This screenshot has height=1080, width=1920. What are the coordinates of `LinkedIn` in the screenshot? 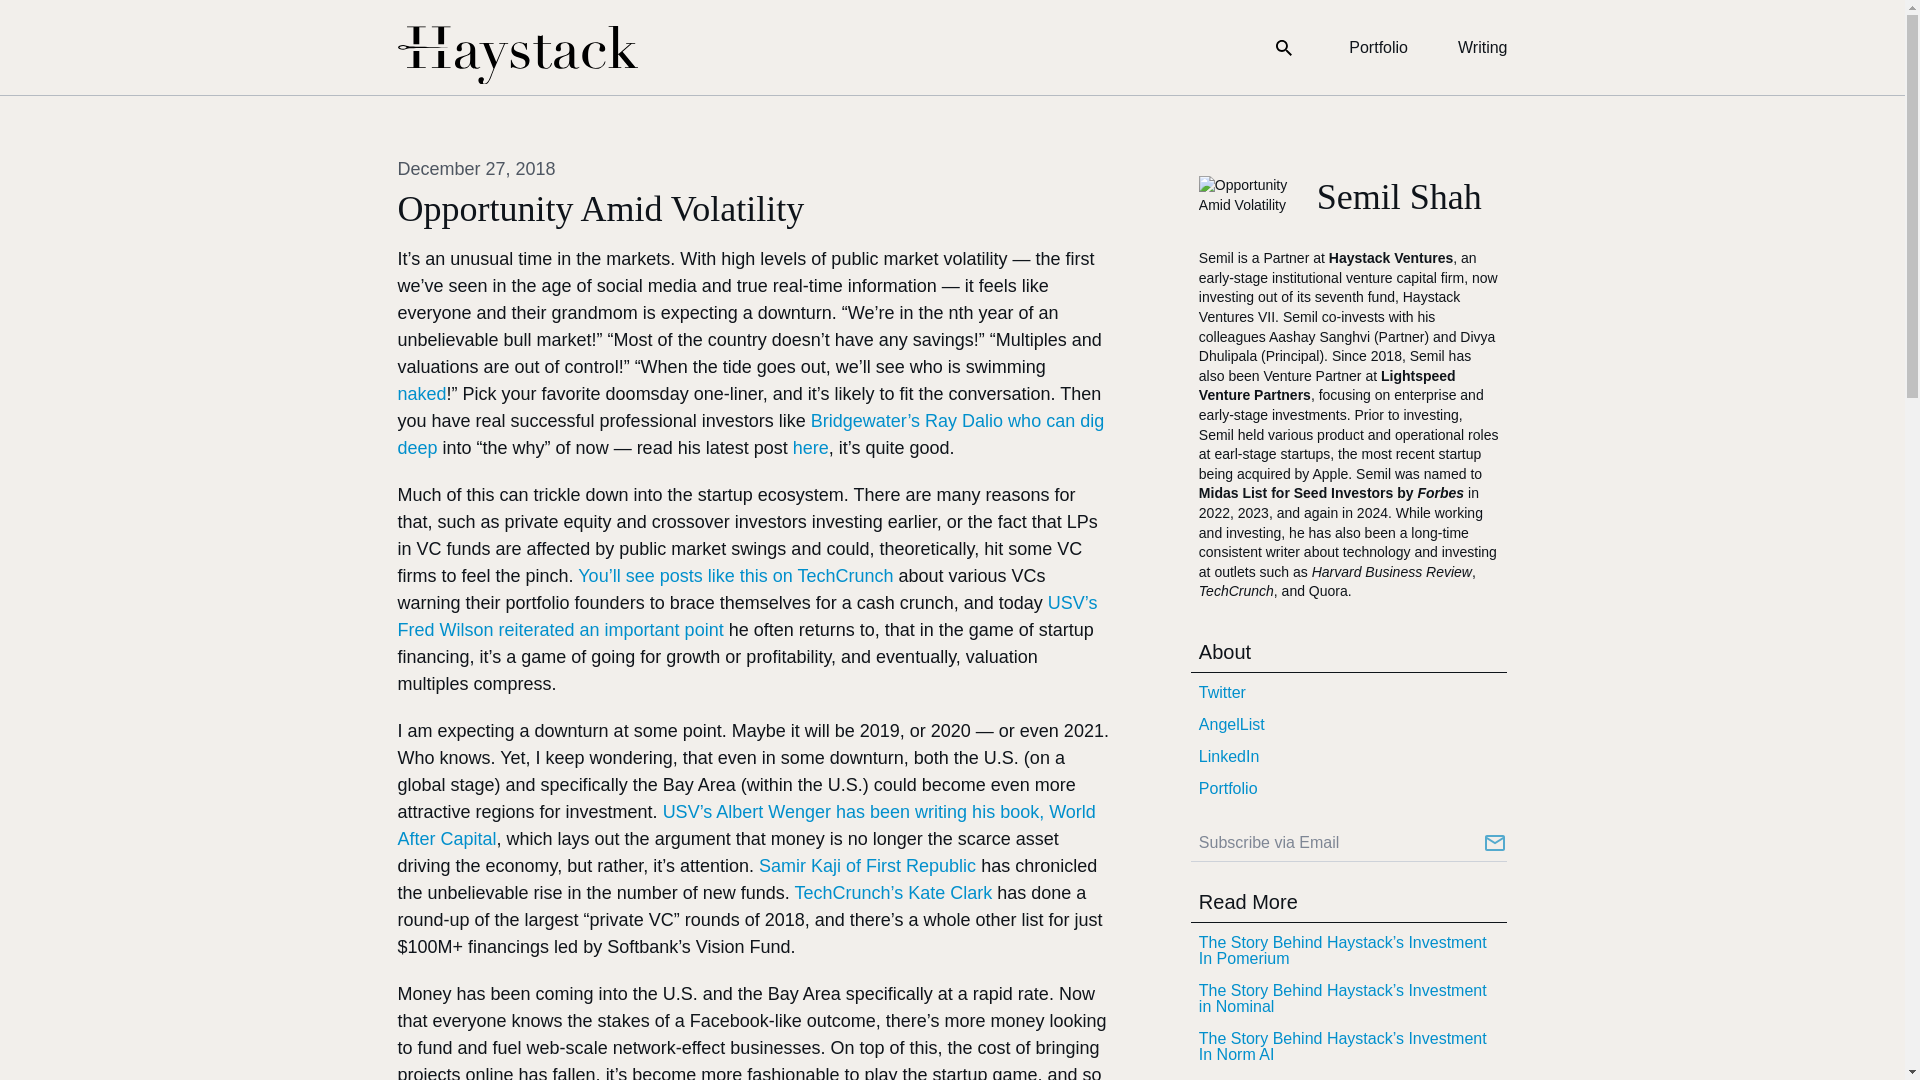 It's located at (1348, 756).